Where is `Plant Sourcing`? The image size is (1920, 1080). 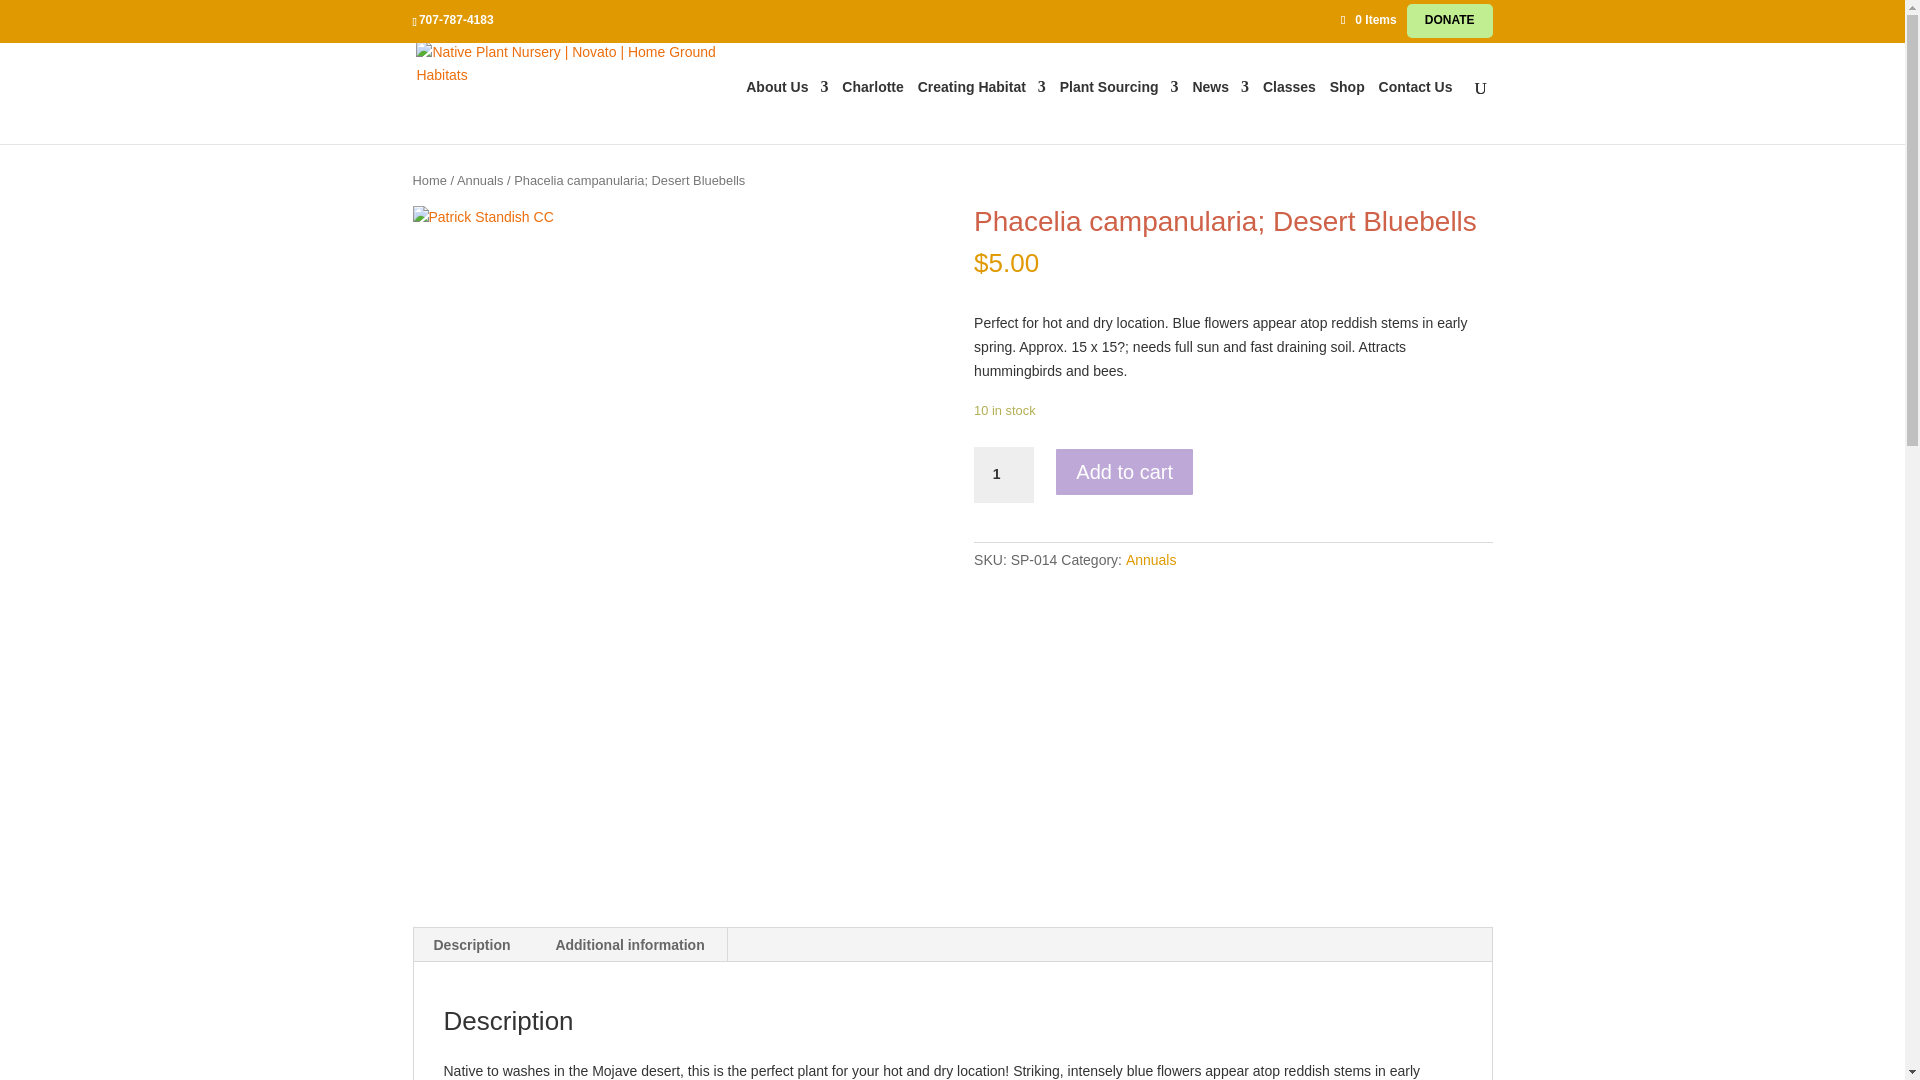
Plant Sourcing is located at coordinates (1118, 111).